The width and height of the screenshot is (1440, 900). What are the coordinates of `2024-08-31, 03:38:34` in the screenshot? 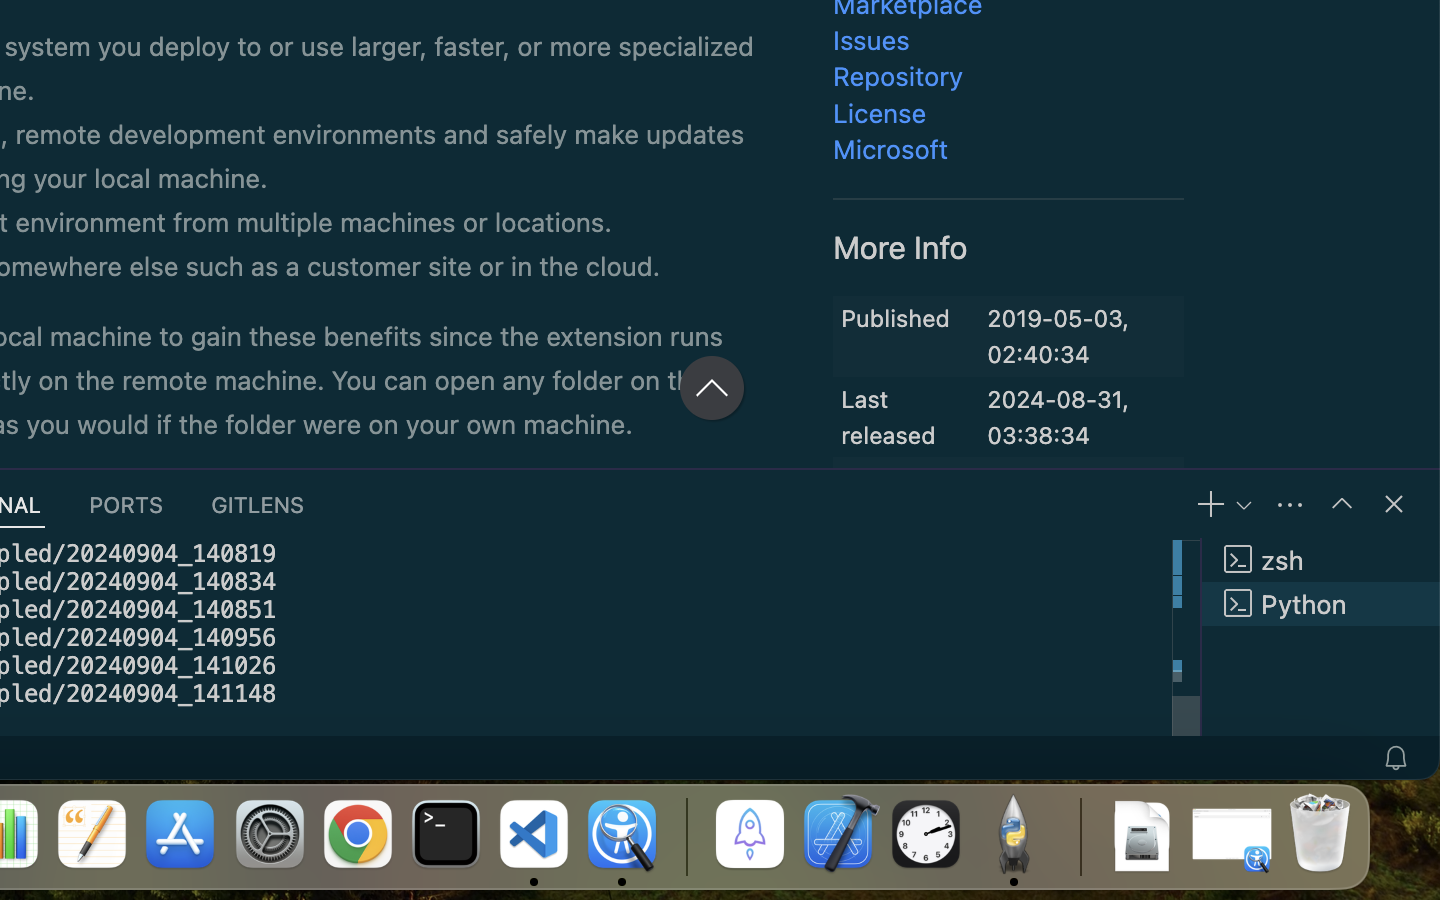 It's located at (1059, 417).